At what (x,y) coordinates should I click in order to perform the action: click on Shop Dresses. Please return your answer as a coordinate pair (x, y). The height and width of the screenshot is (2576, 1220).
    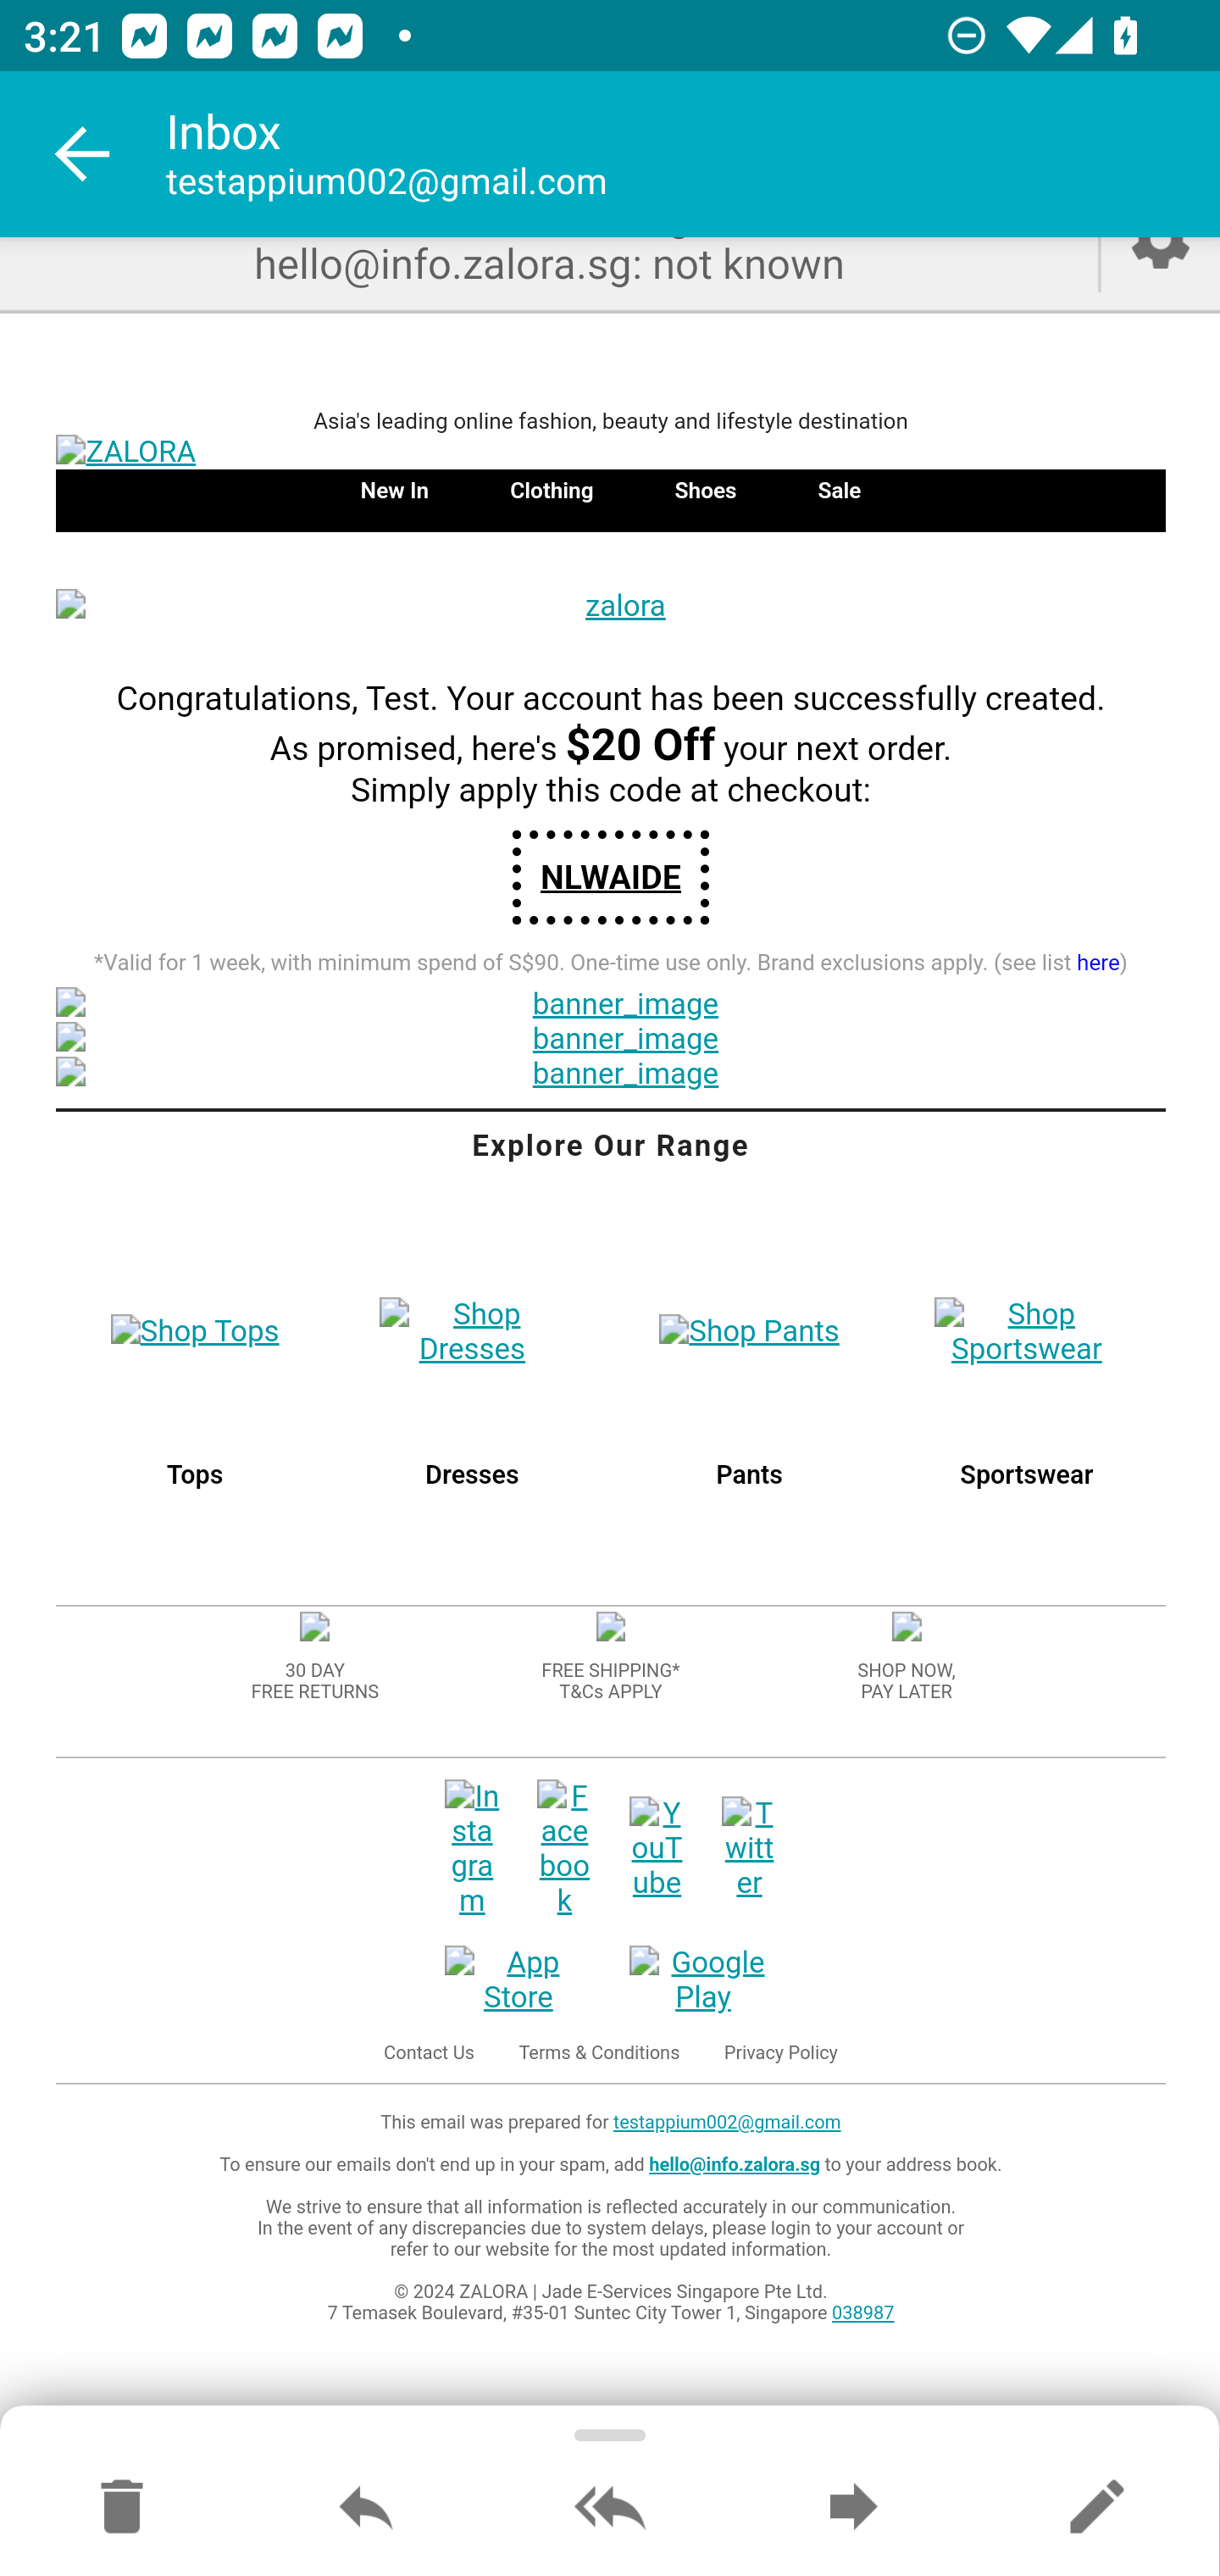
    Looking at the image, I should click on (473, 1333).